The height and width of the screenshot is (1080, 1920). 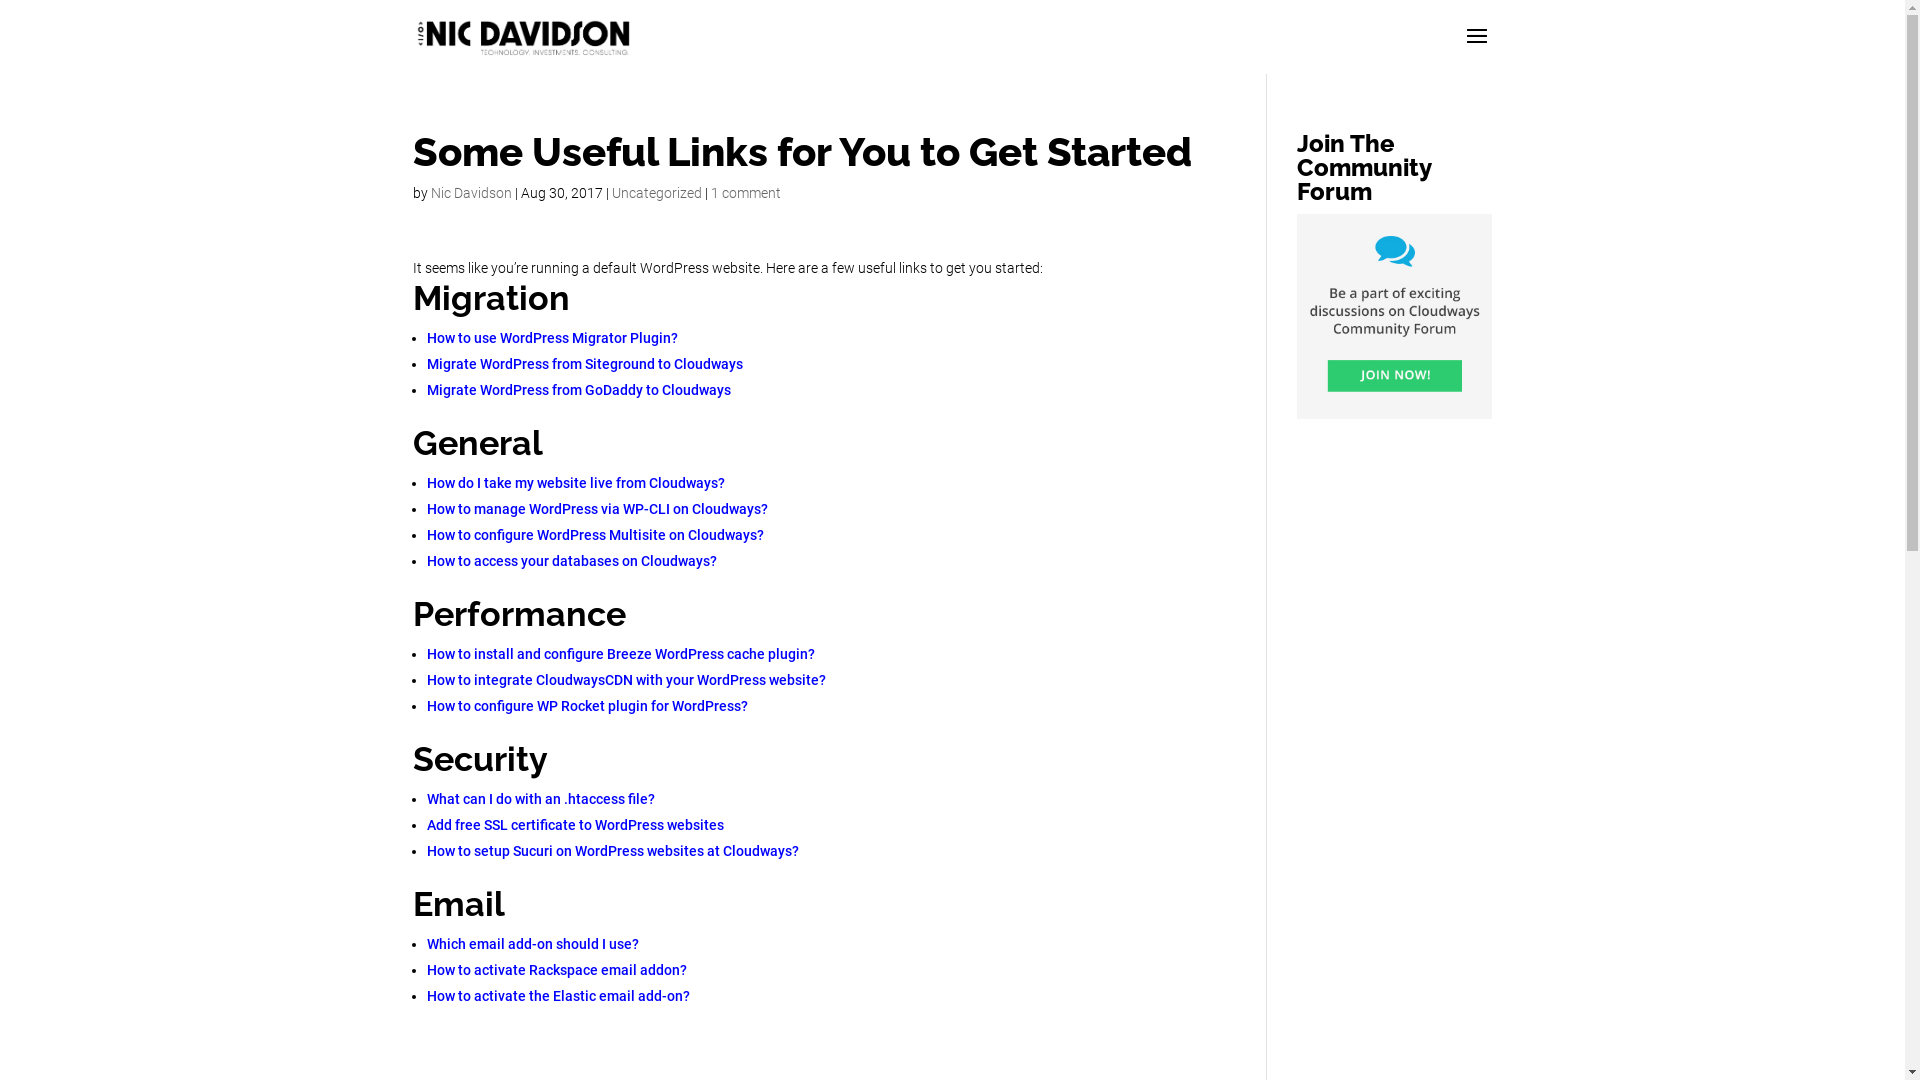 What do you see at coordinates (532, 944) in the screenshot?
I see `Which email add-on should I use?` at bounding box center [532, 944].